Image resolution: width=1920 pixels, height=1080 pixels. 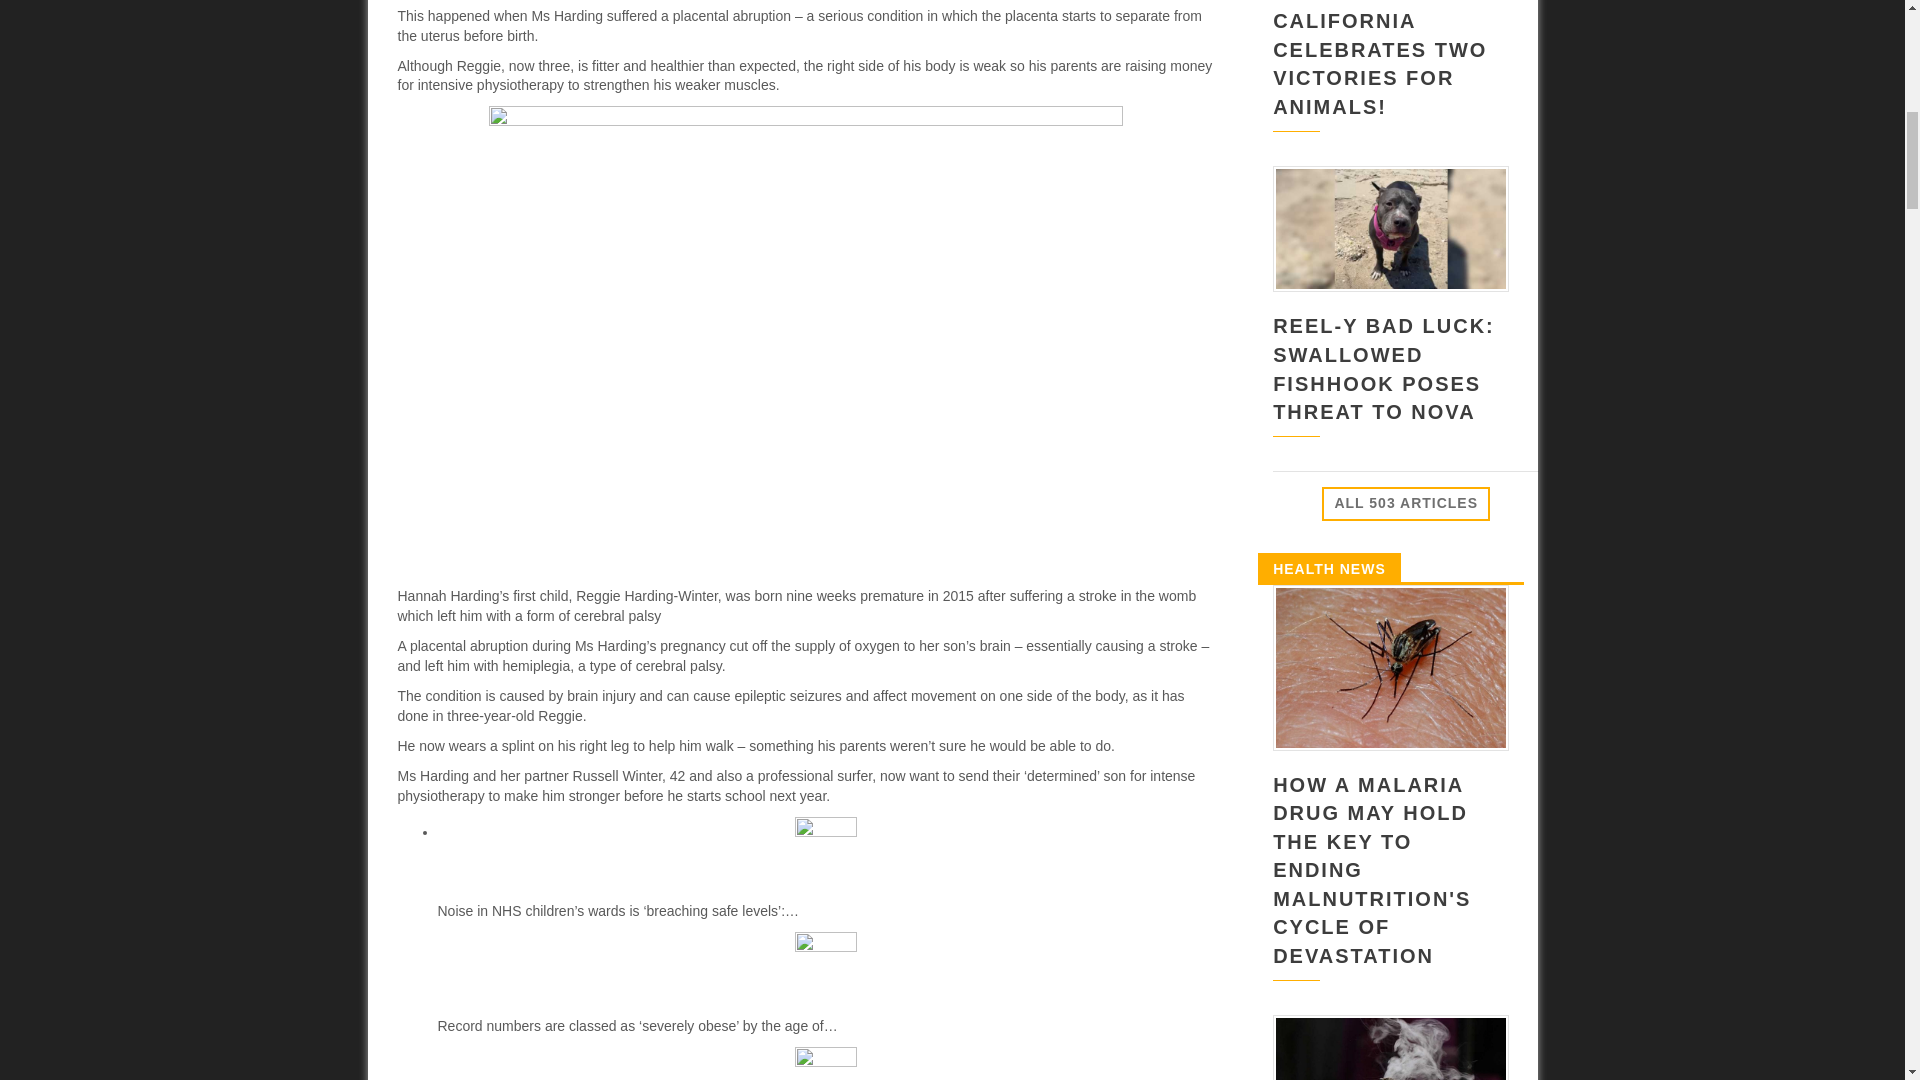 What do you see at coordinates (1384, 369) in the screenshot?
I see `REEL-Y BAD LUCK: SWALLOWED FISHHOOK POSES THREAT TO NOVA` at bounding box center [1384, 369].